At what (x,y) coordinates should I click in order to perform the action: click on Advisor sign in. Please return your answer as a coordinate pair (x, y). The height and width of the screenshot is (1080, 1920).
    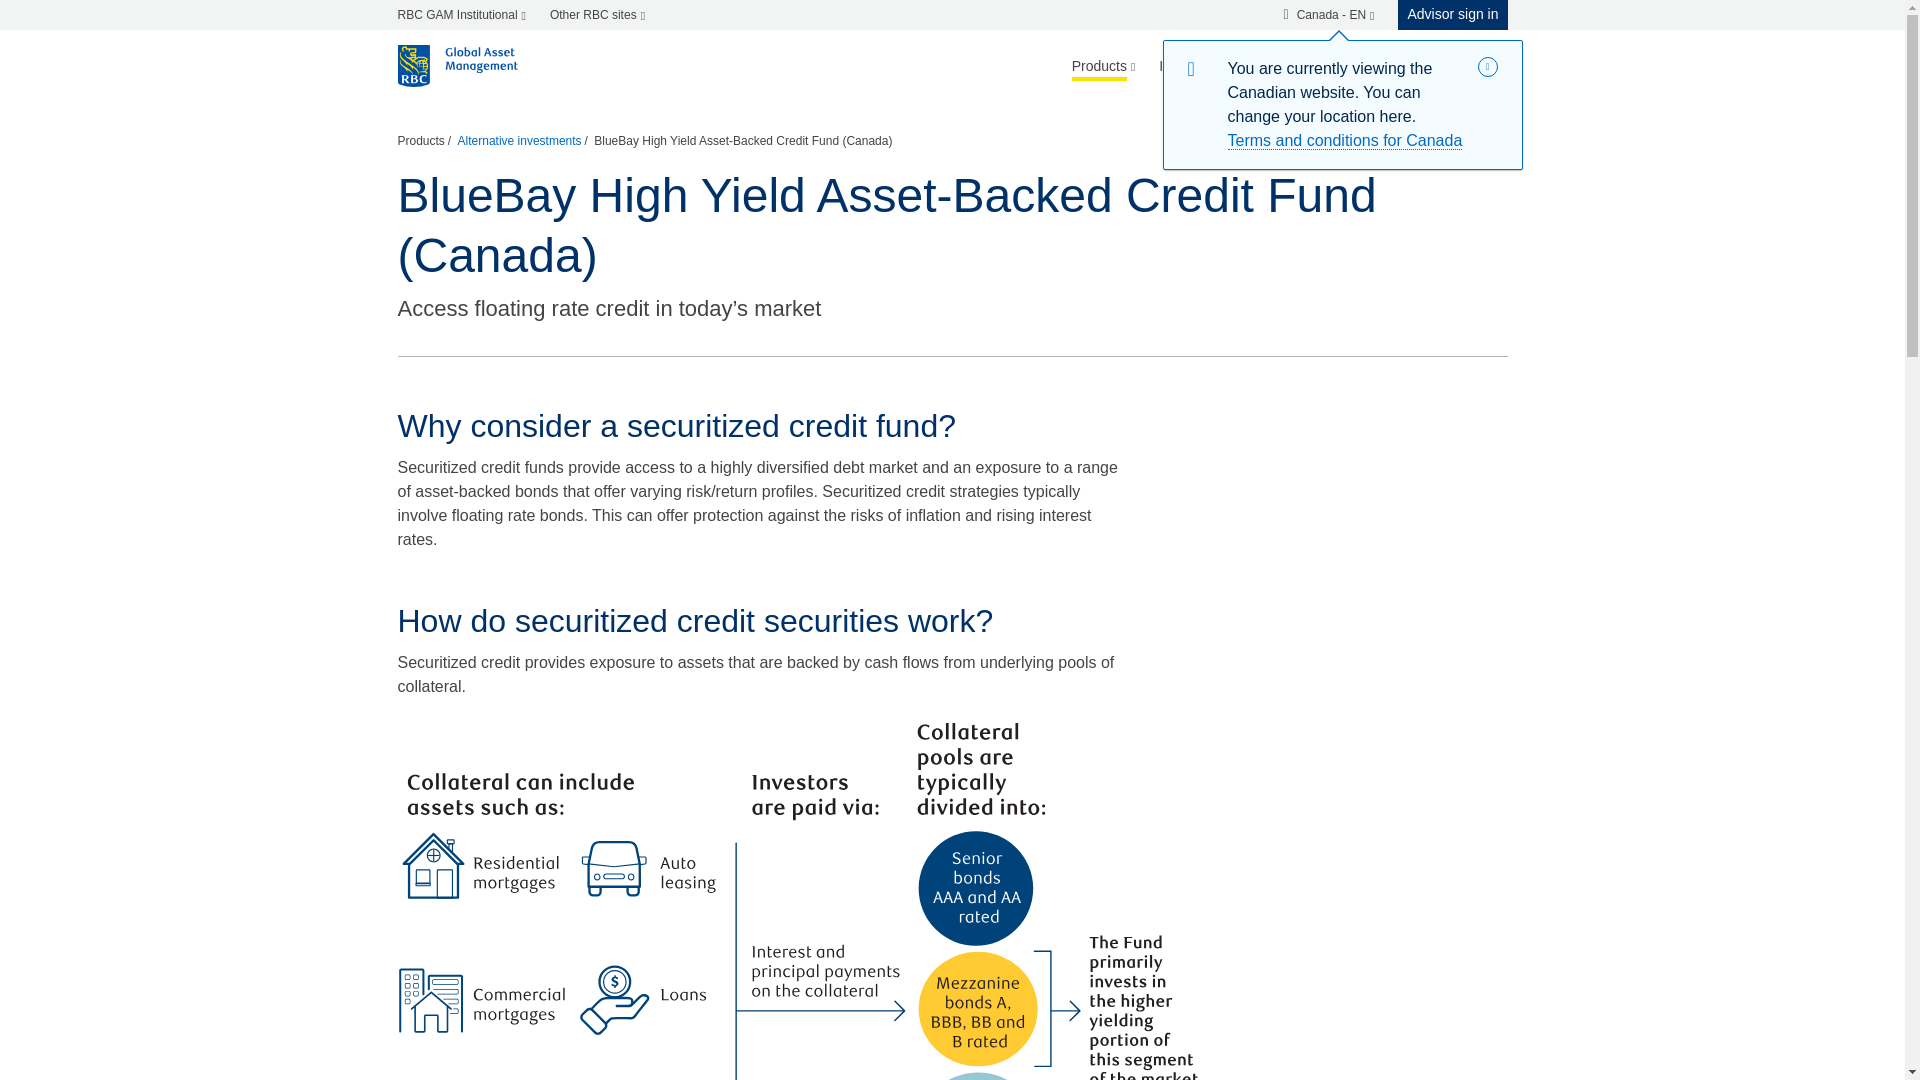
    Looking at the image, I should click on (1446, 15).